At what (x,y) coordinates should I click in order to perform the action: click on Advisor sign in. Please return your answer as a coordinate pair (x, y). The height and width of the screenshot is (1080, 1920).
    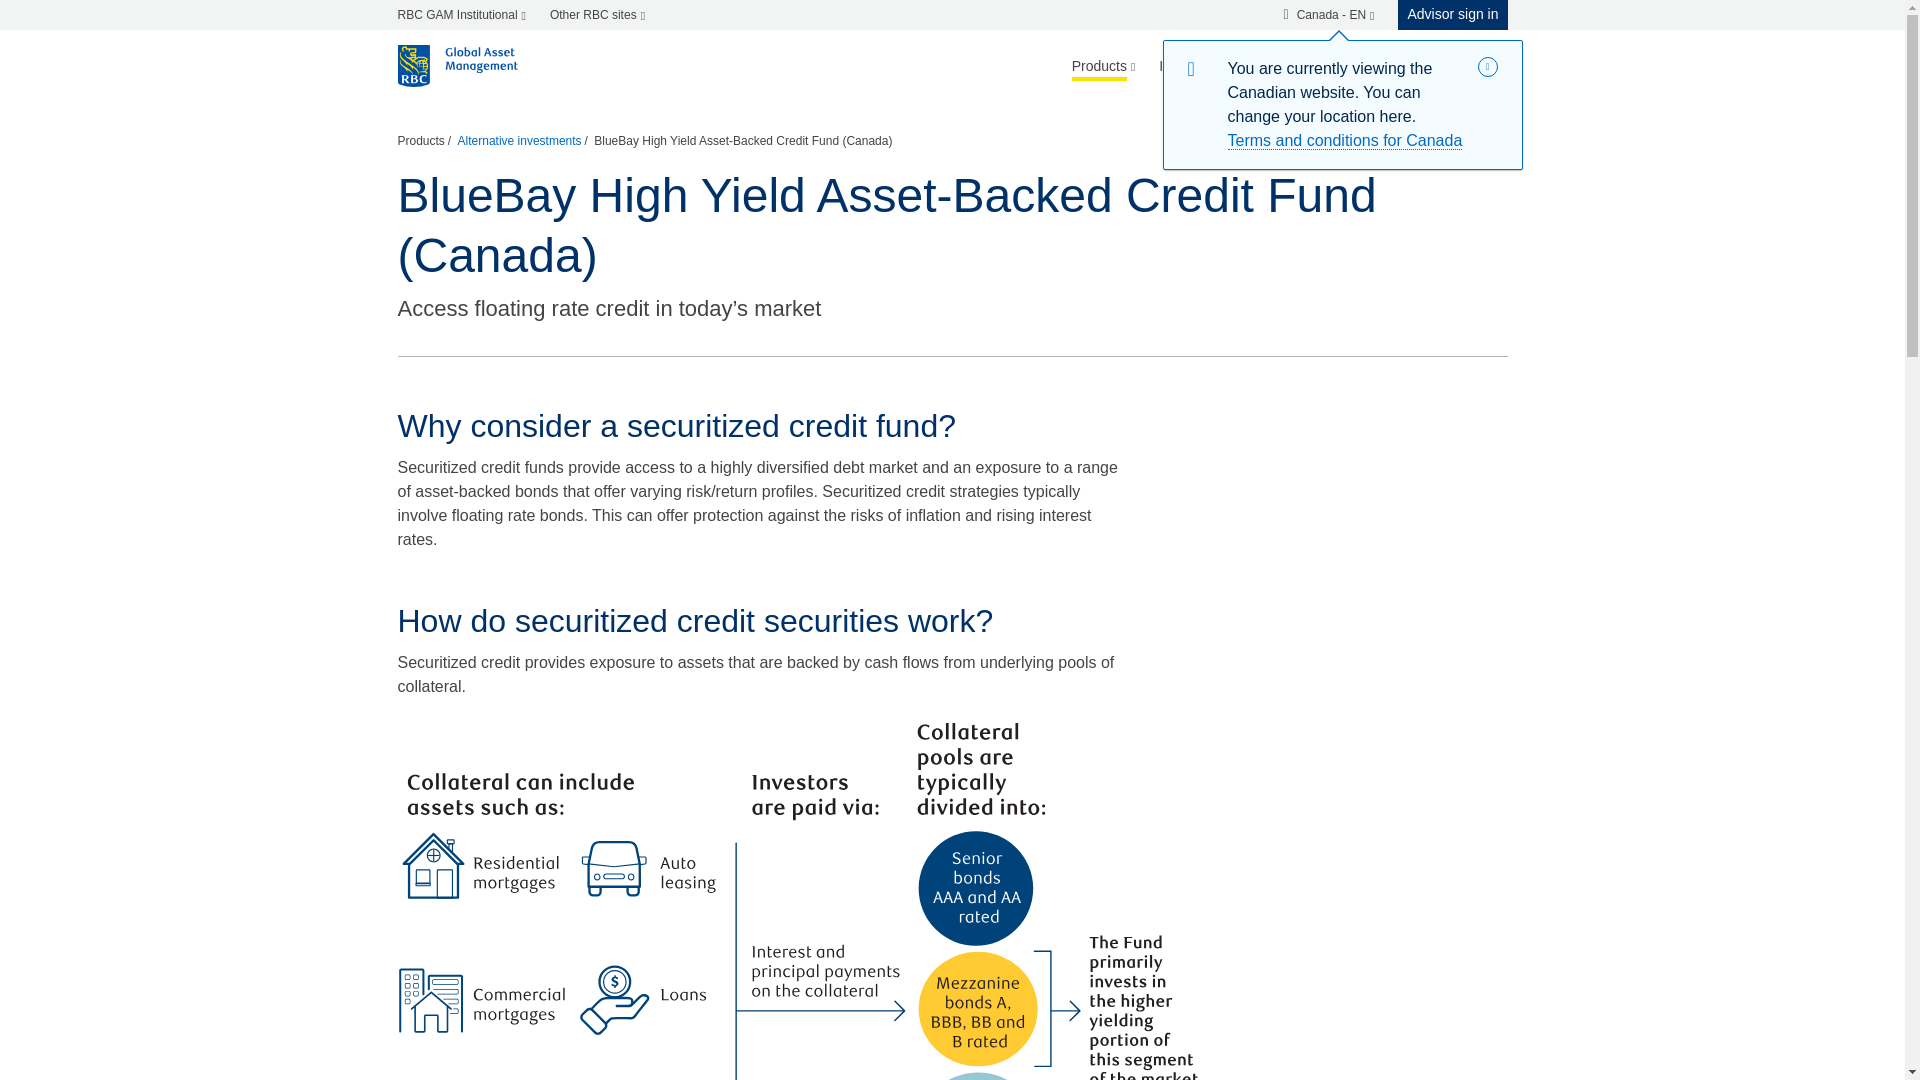
    Looking at the image, I should click on (1446, 15).